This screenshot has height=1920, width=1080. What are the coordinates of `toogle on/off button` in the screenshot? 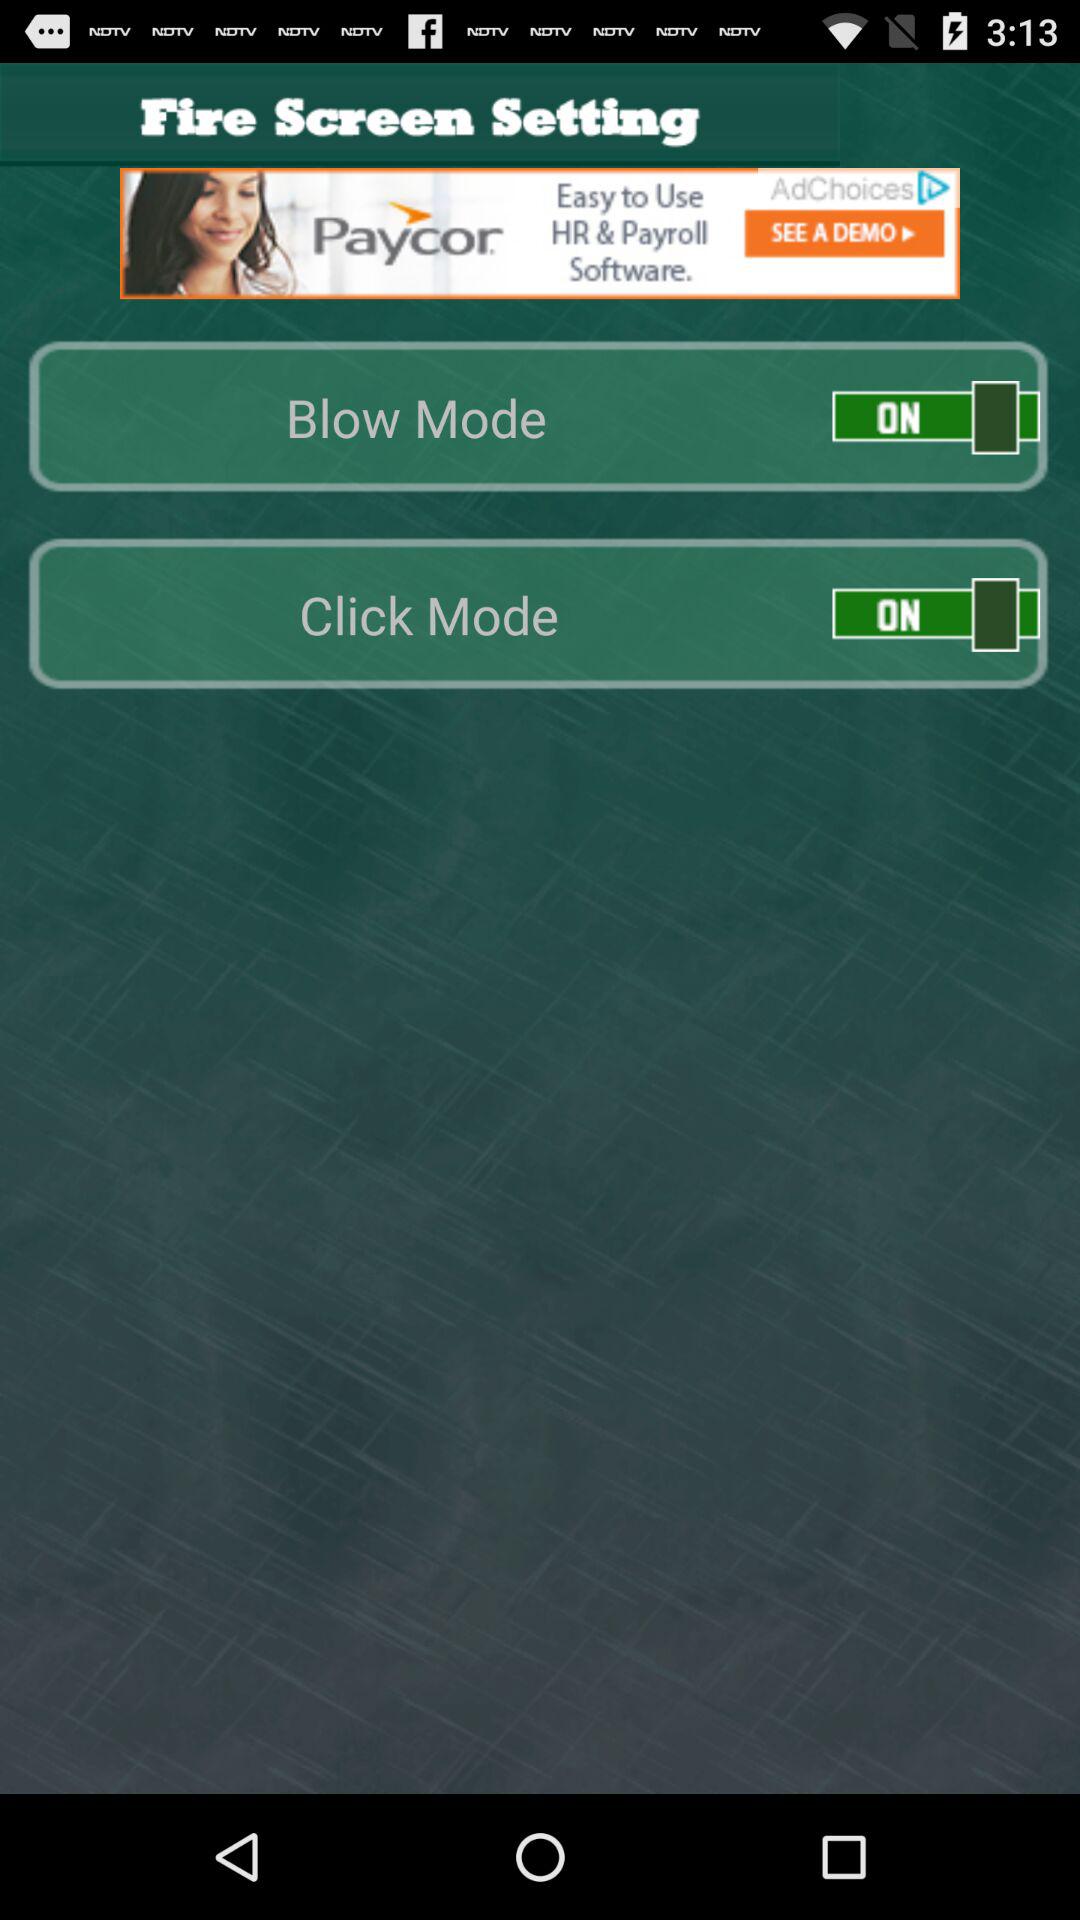 It's located at (936, 418).